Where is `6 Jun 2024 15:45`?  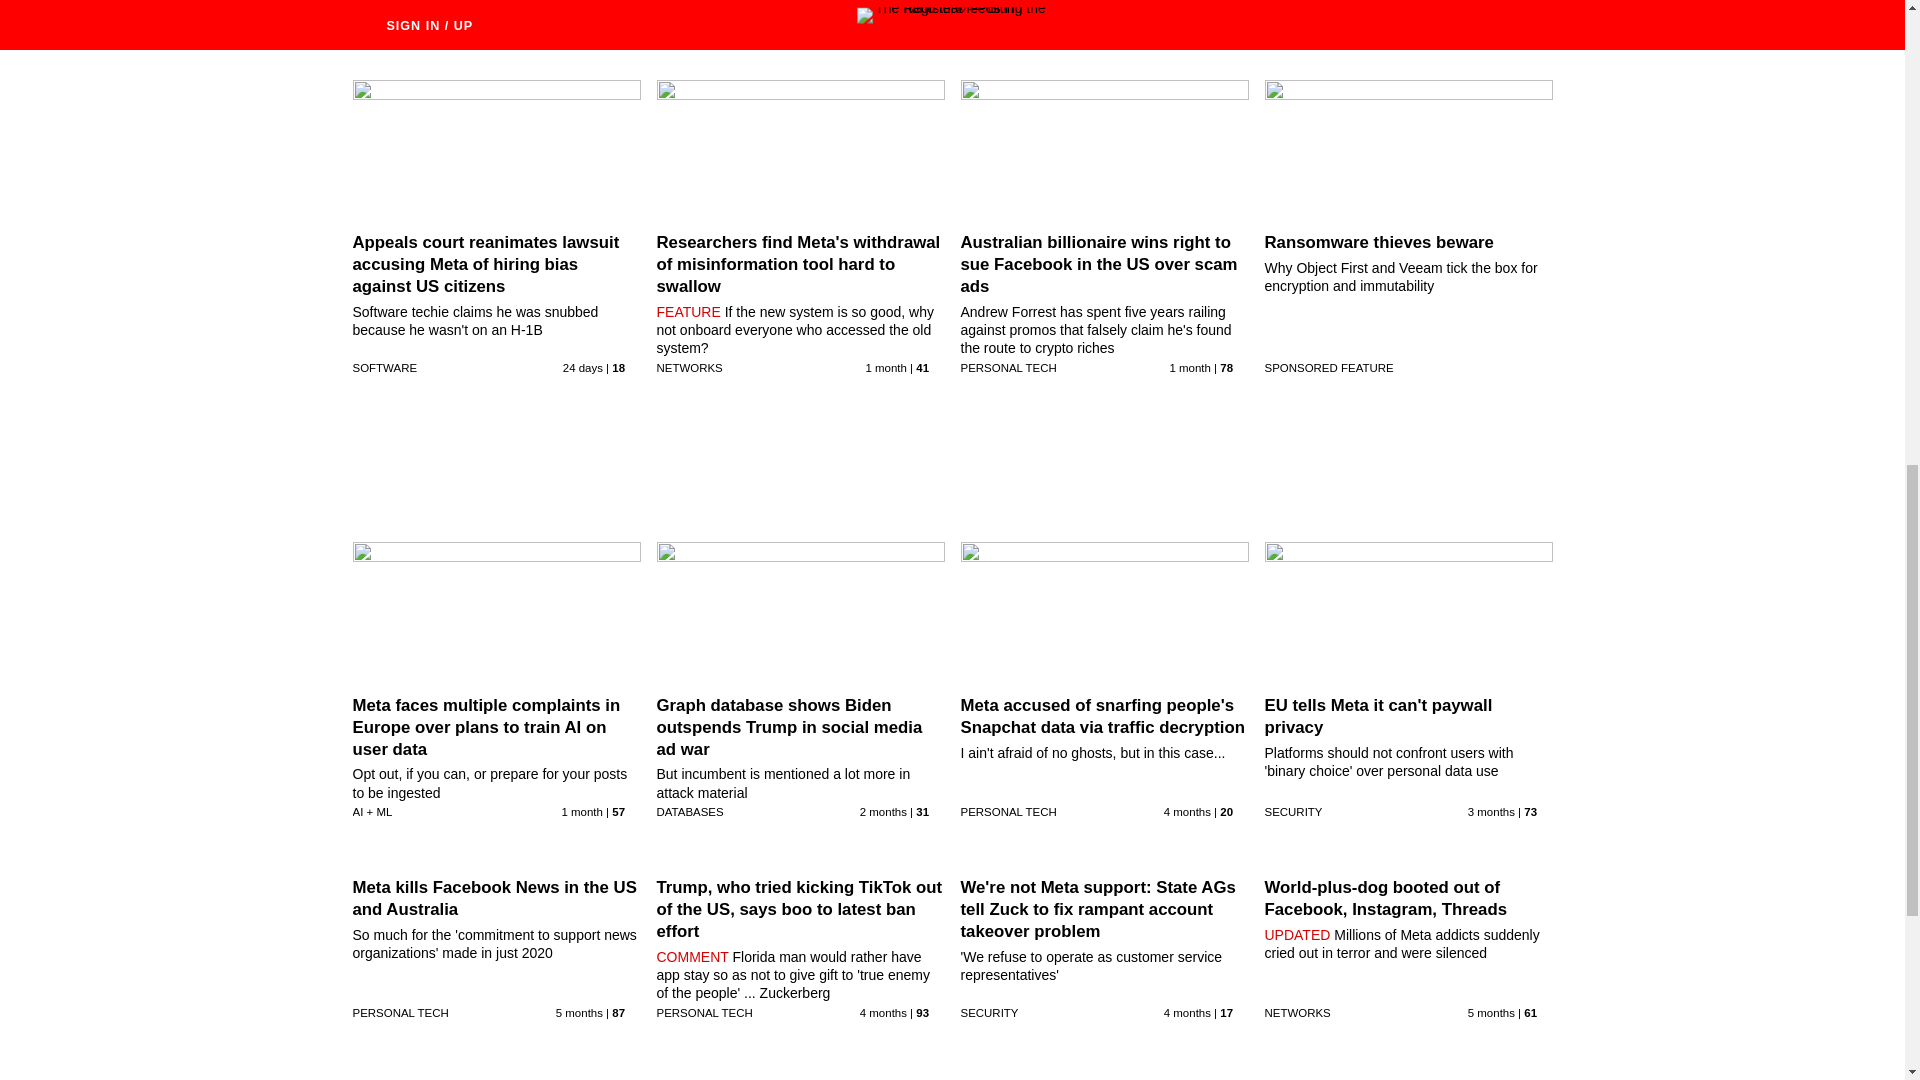 6 Jun 2024 15:45 is located at coordinates (581, 811).